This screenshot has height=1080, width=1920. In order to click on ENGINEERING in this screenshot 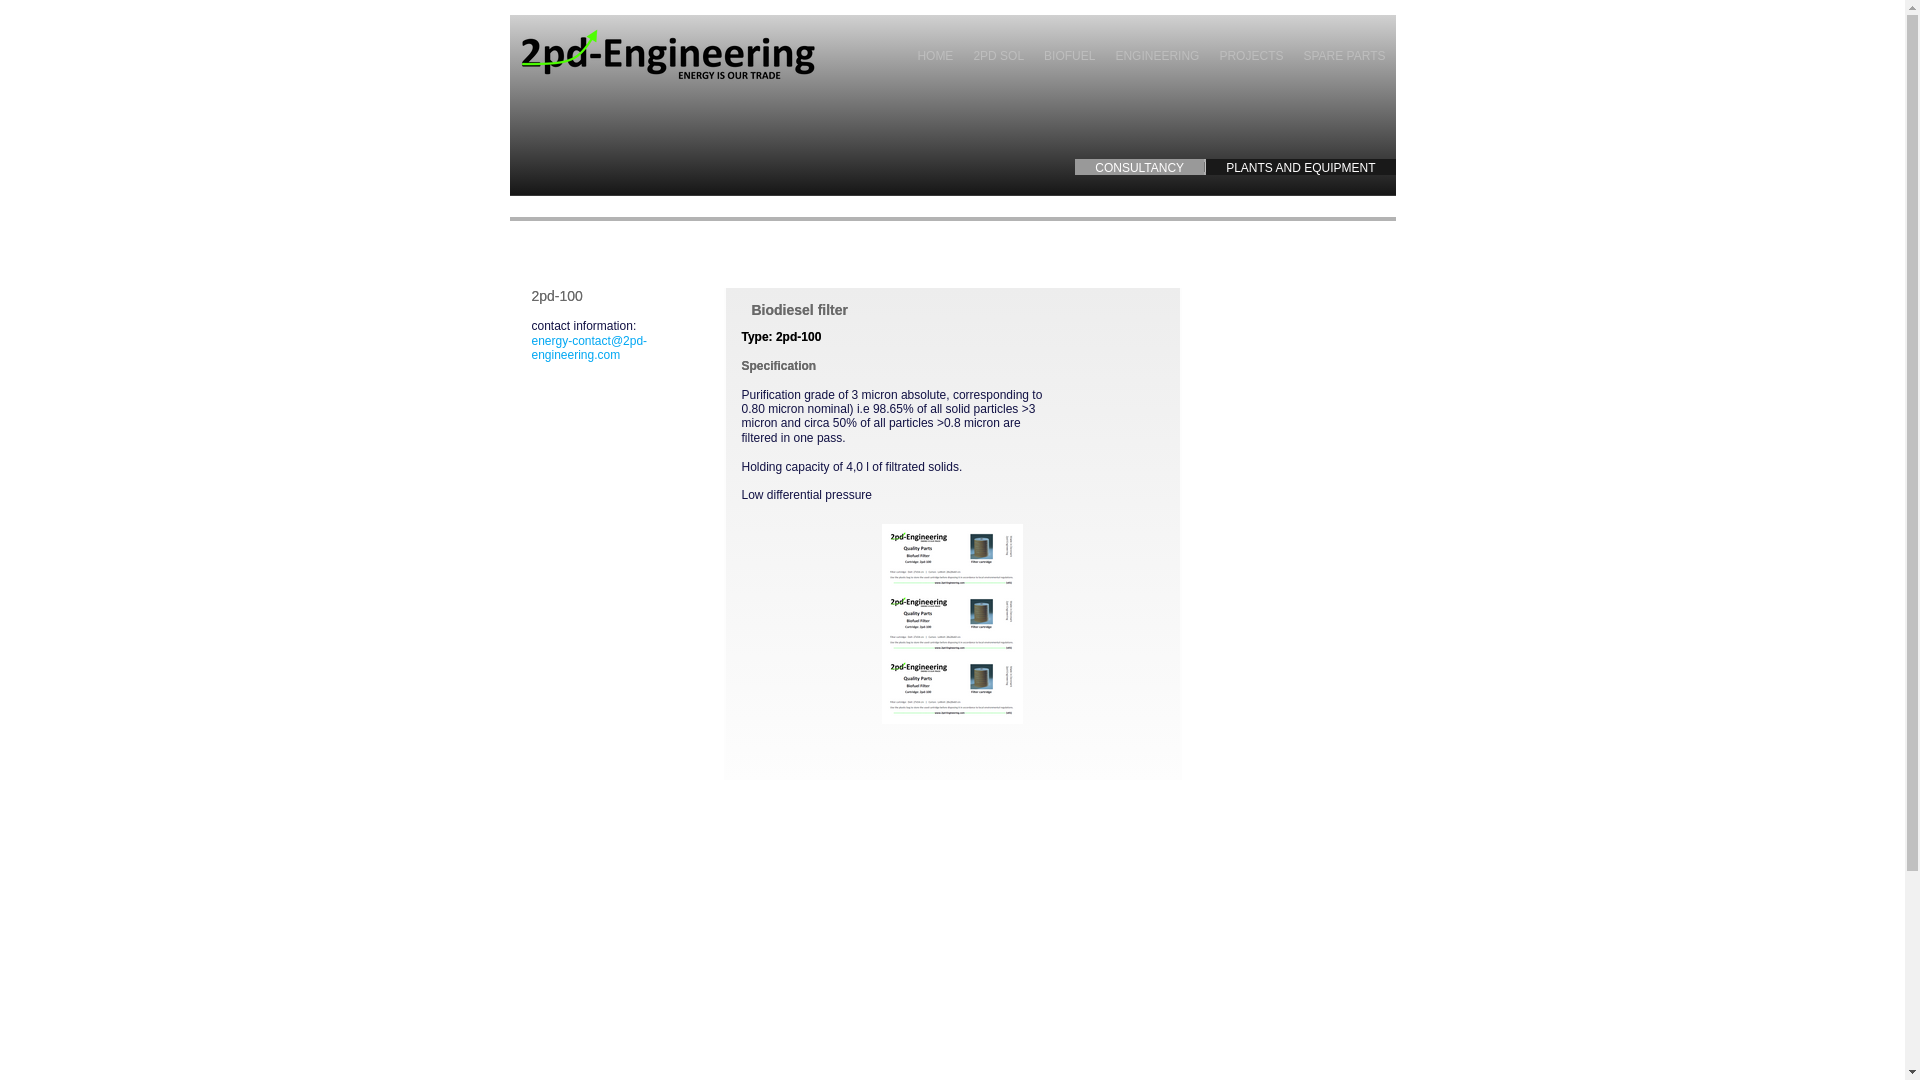, I will do `click(1157, 56)`.